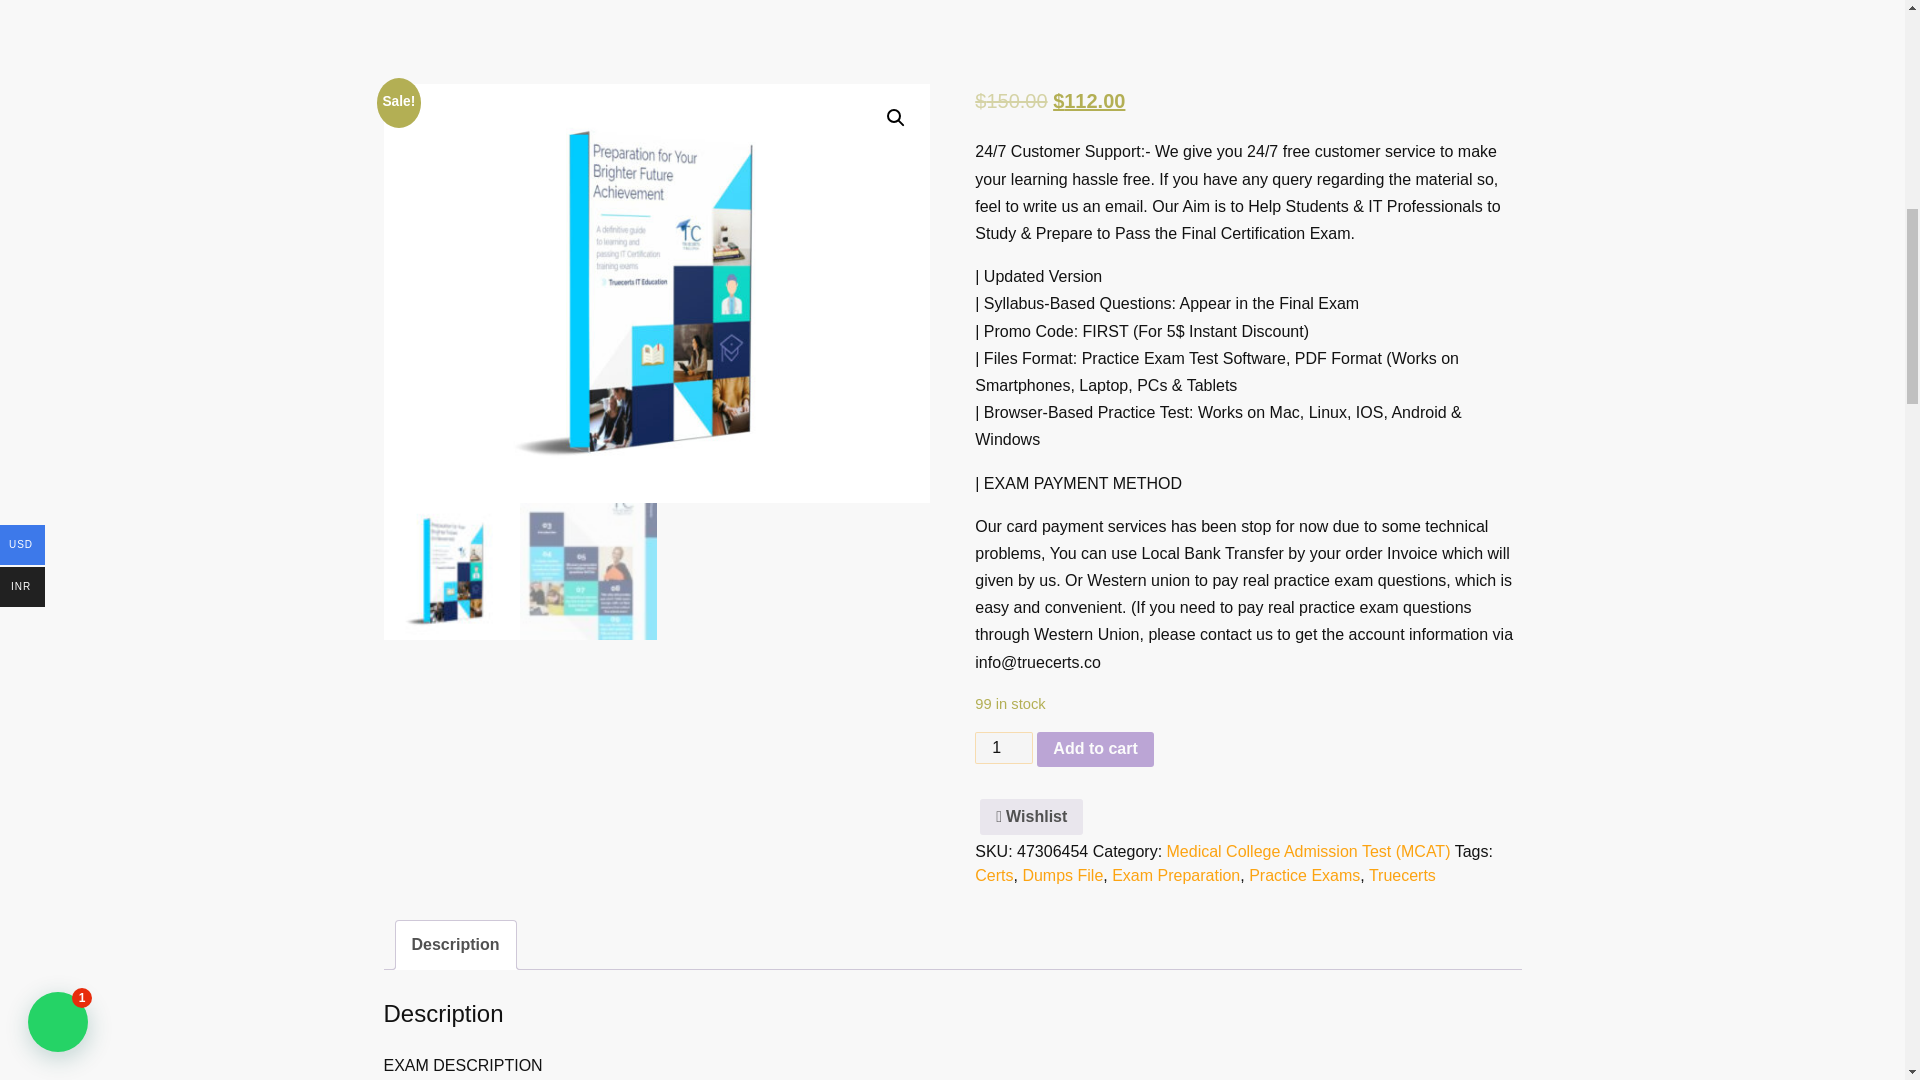  What do you see at coordinates (456, 944) in the screenshot?
I see `Description` at bounding box center [456, 944].